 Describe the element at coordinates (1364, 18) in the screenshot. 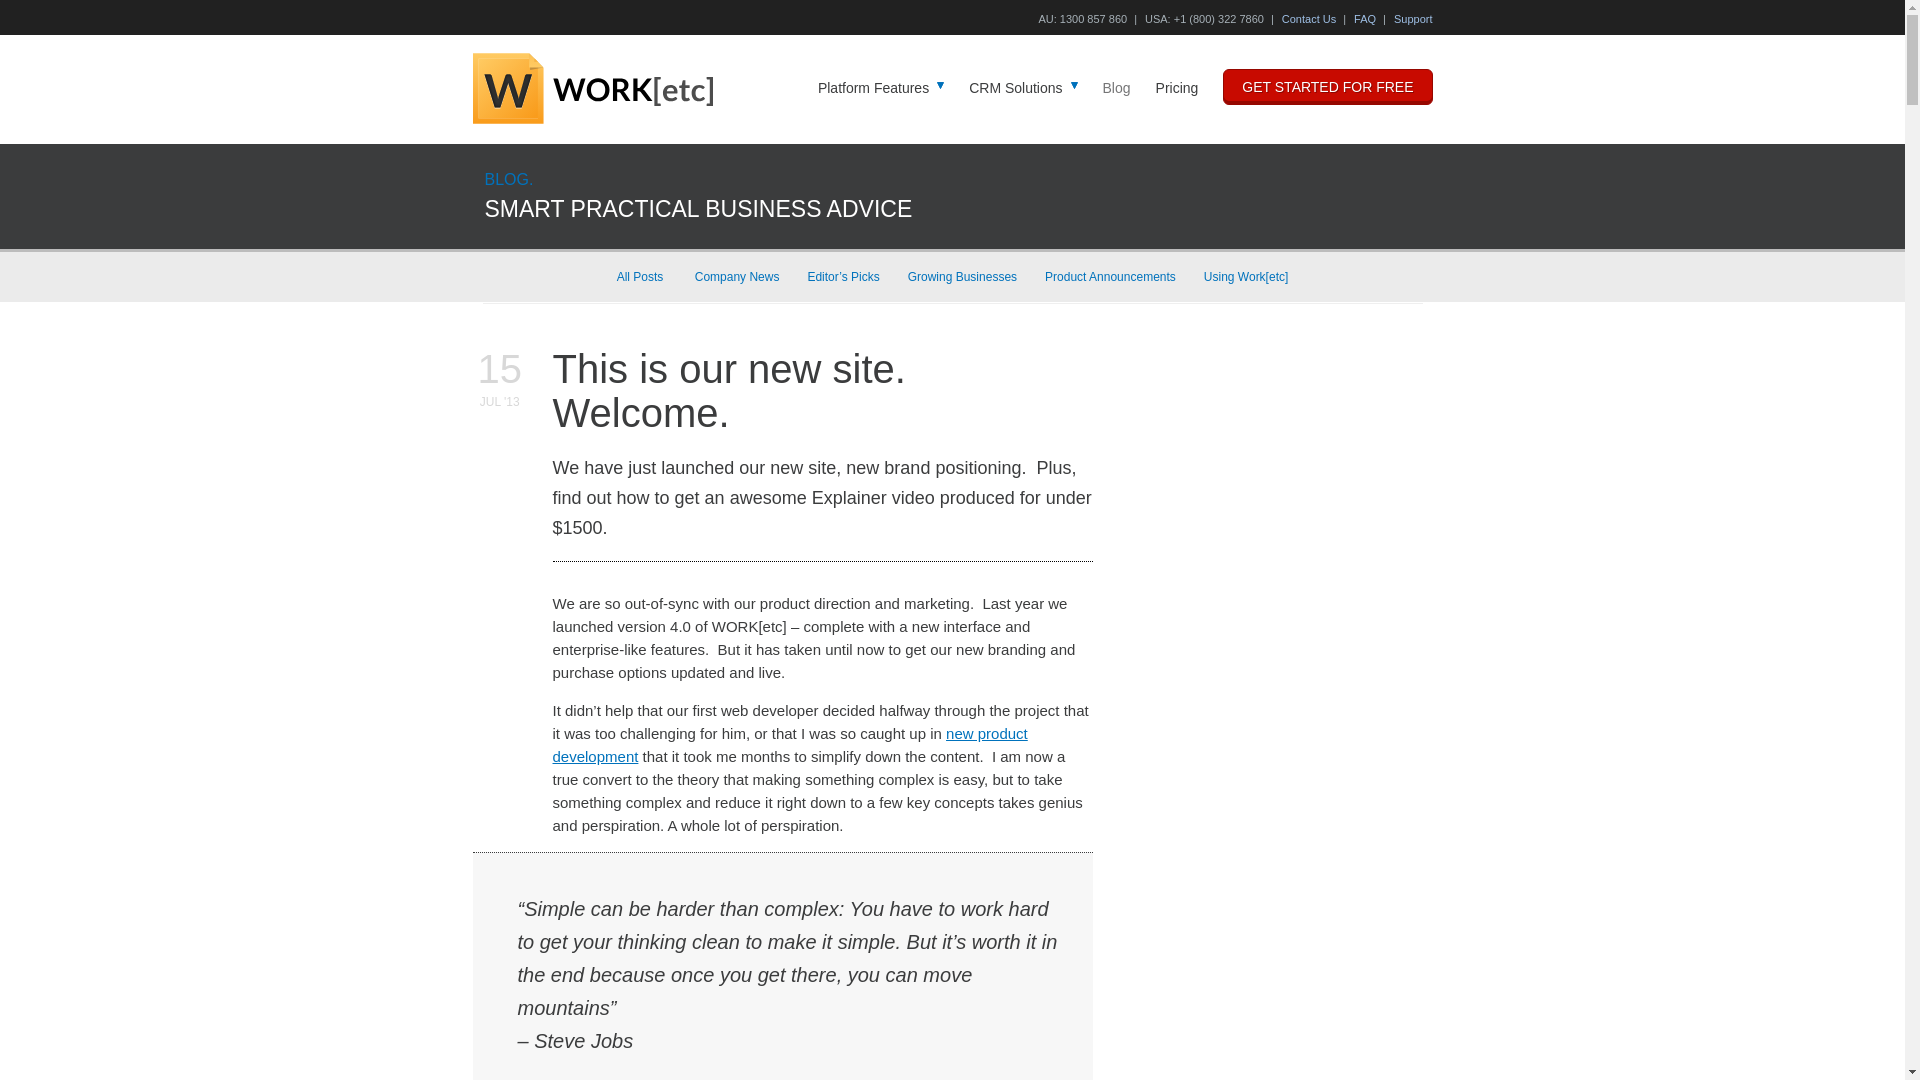

I see `FAQ` at that location.